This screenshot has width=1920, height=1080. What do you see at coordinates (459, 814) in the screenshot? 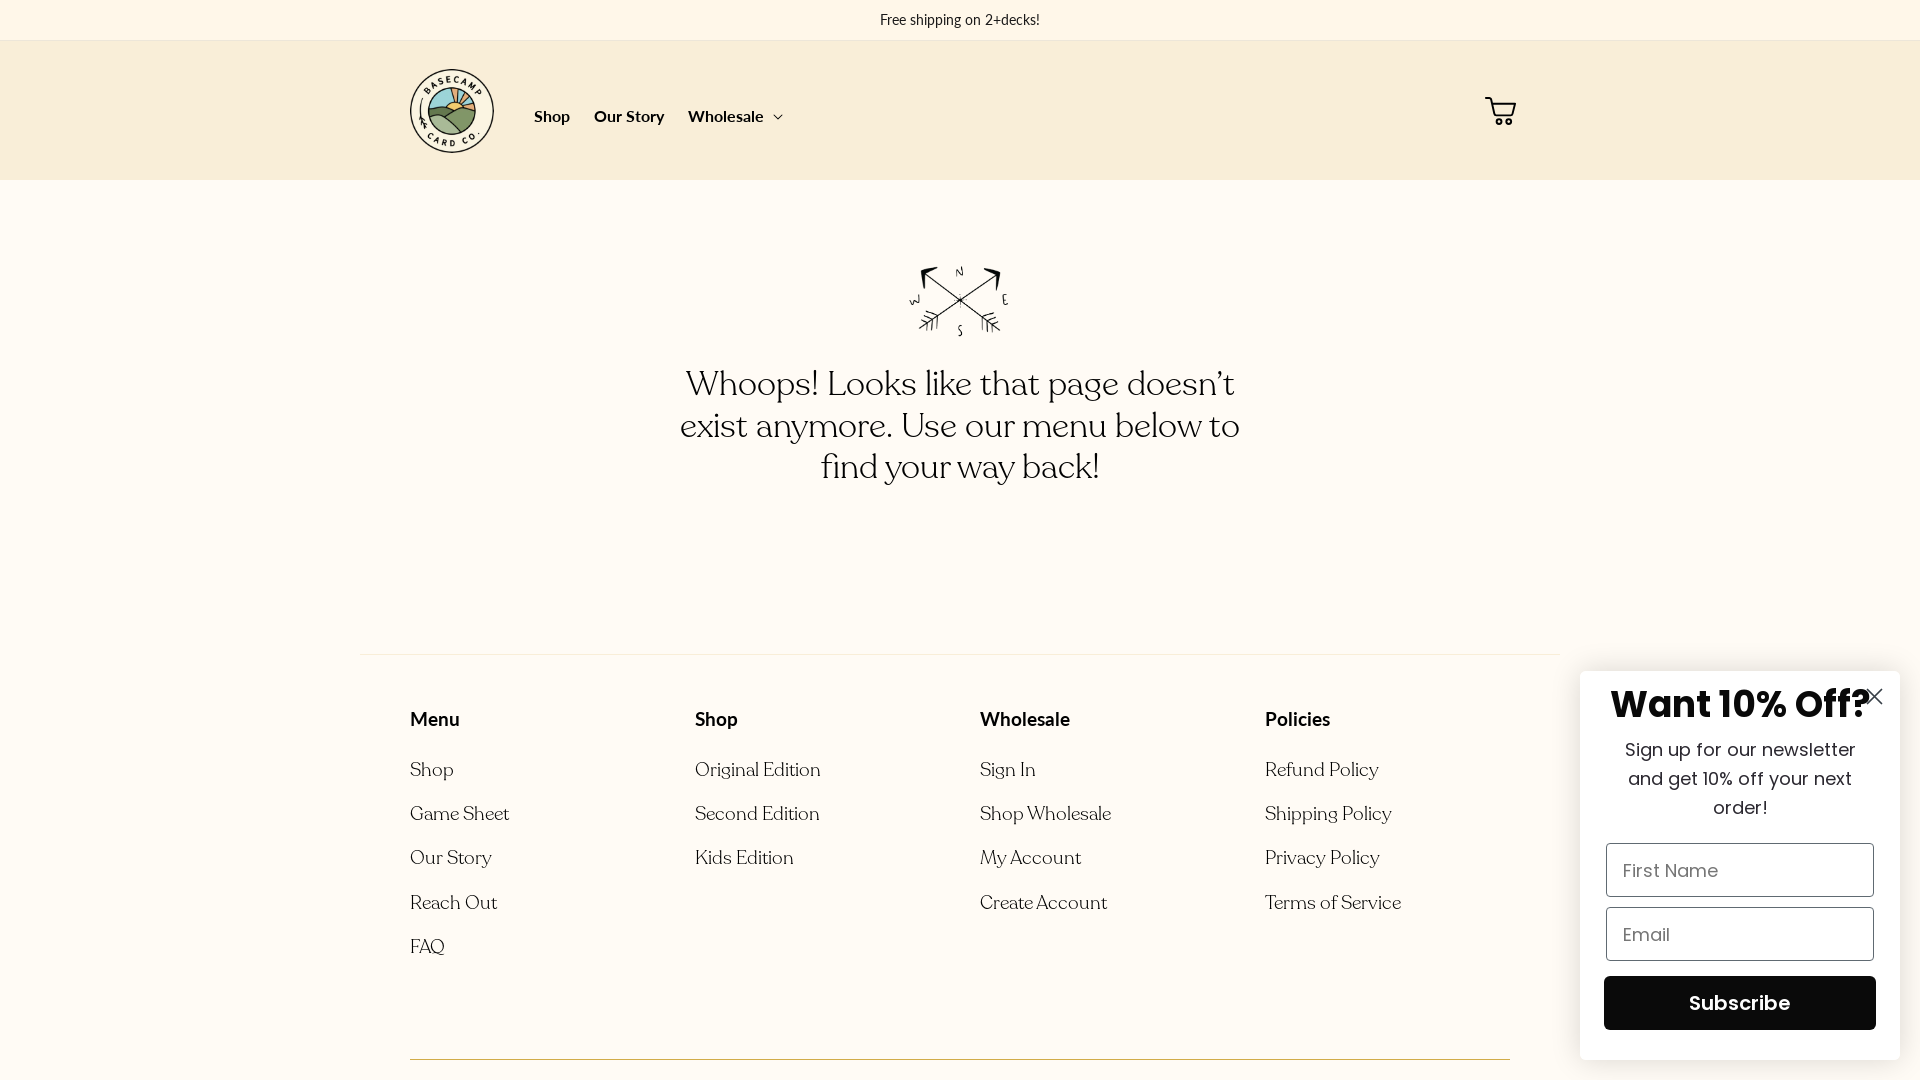
I see `Game Sheet` at bounding box center [459, 814].